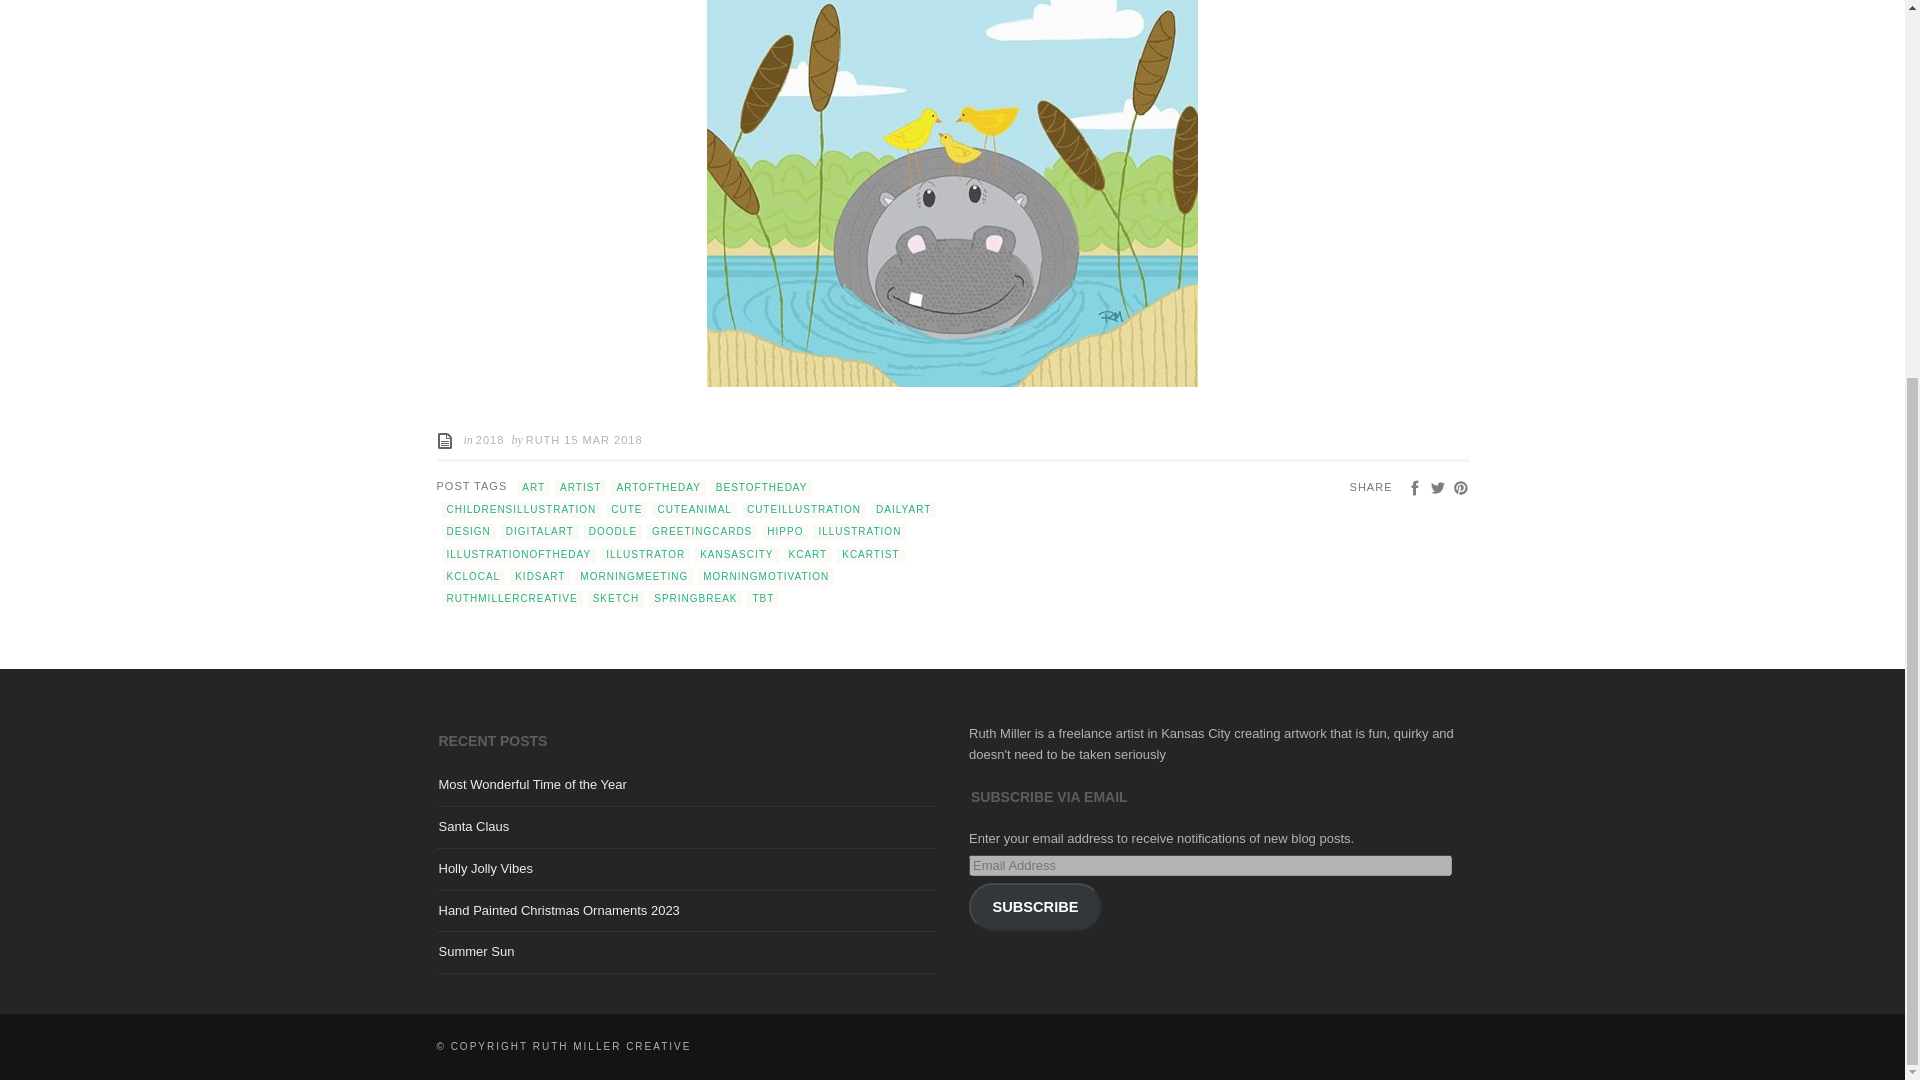 The width and height of the screenshot is (1920, 1080). I want to click on GREETINGCARDS, so click(702, 532).